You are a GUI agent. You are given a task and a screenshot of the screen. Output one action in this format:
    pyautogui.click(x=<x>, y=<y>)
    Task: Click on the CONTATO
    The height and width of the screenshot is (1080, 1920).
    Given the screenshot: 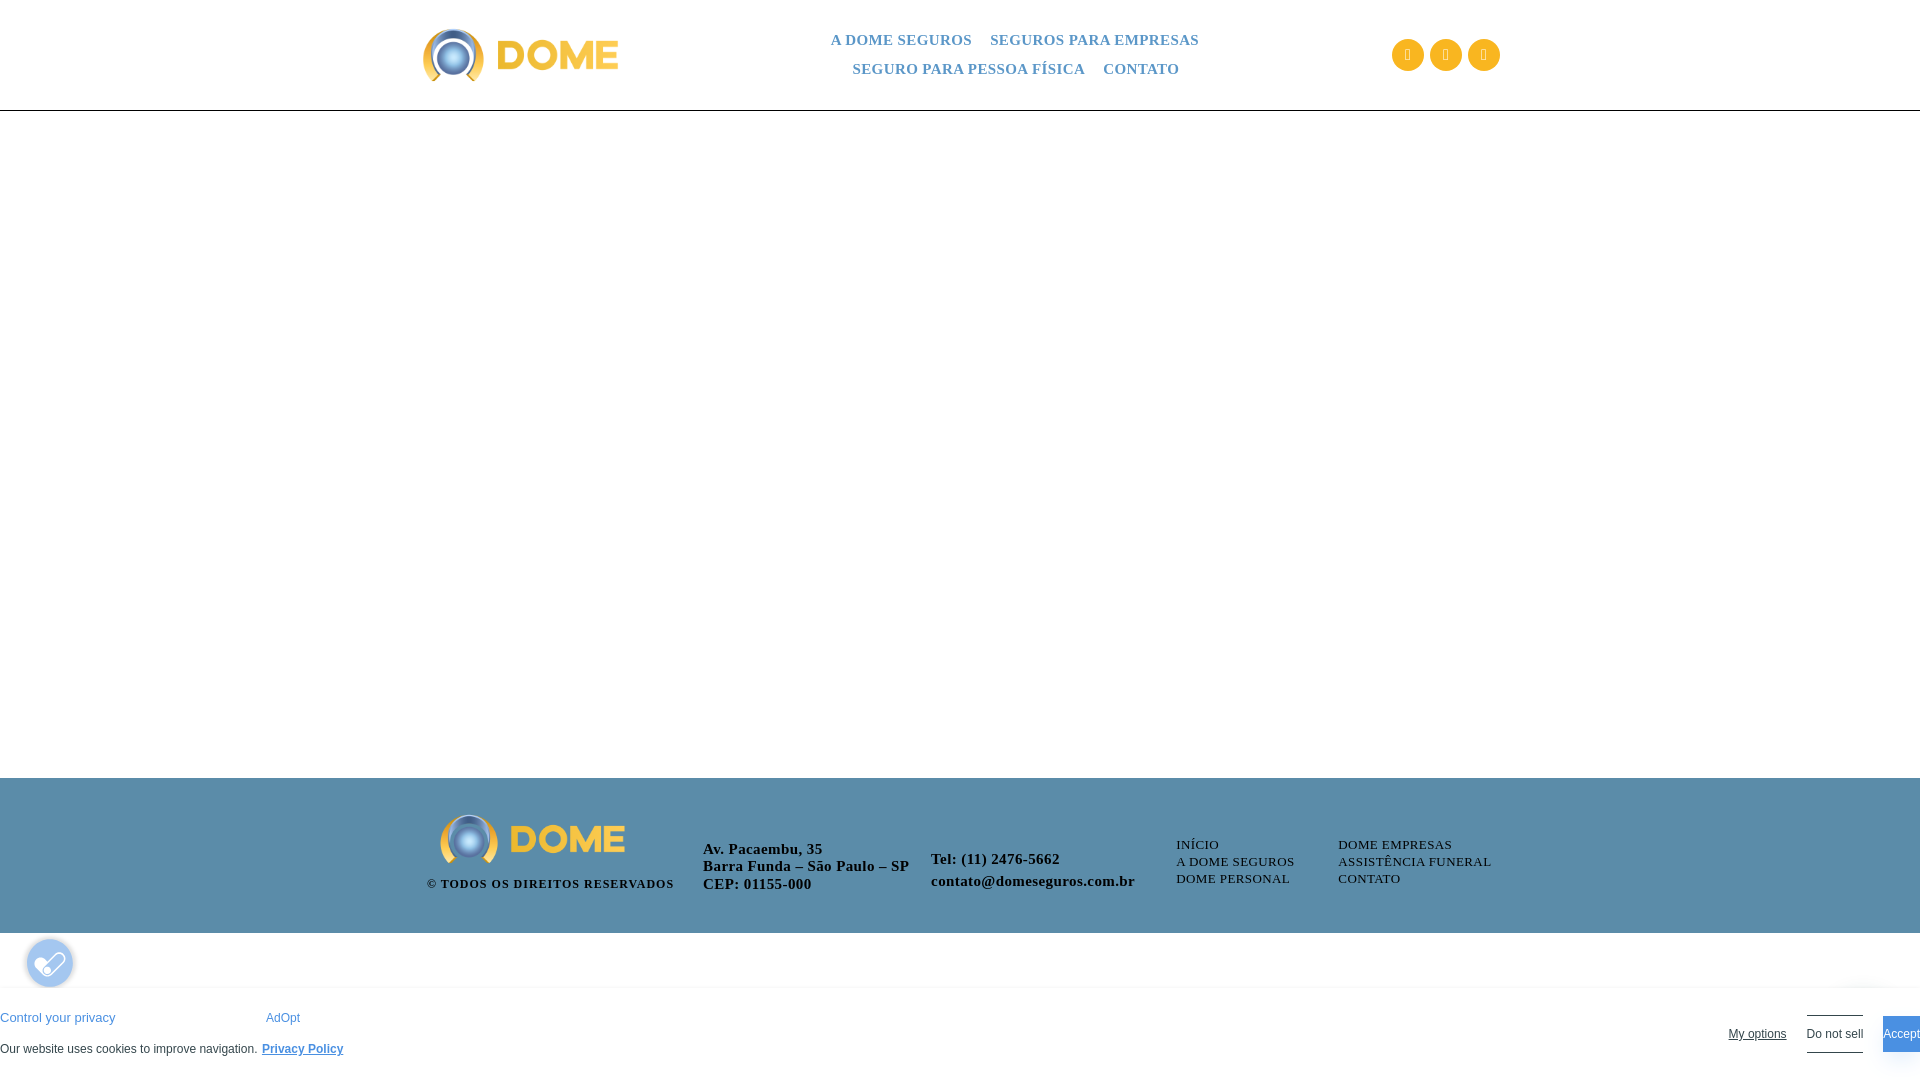 What is the action you would take?
    pyautogui.click(x=1140, y=70)
    